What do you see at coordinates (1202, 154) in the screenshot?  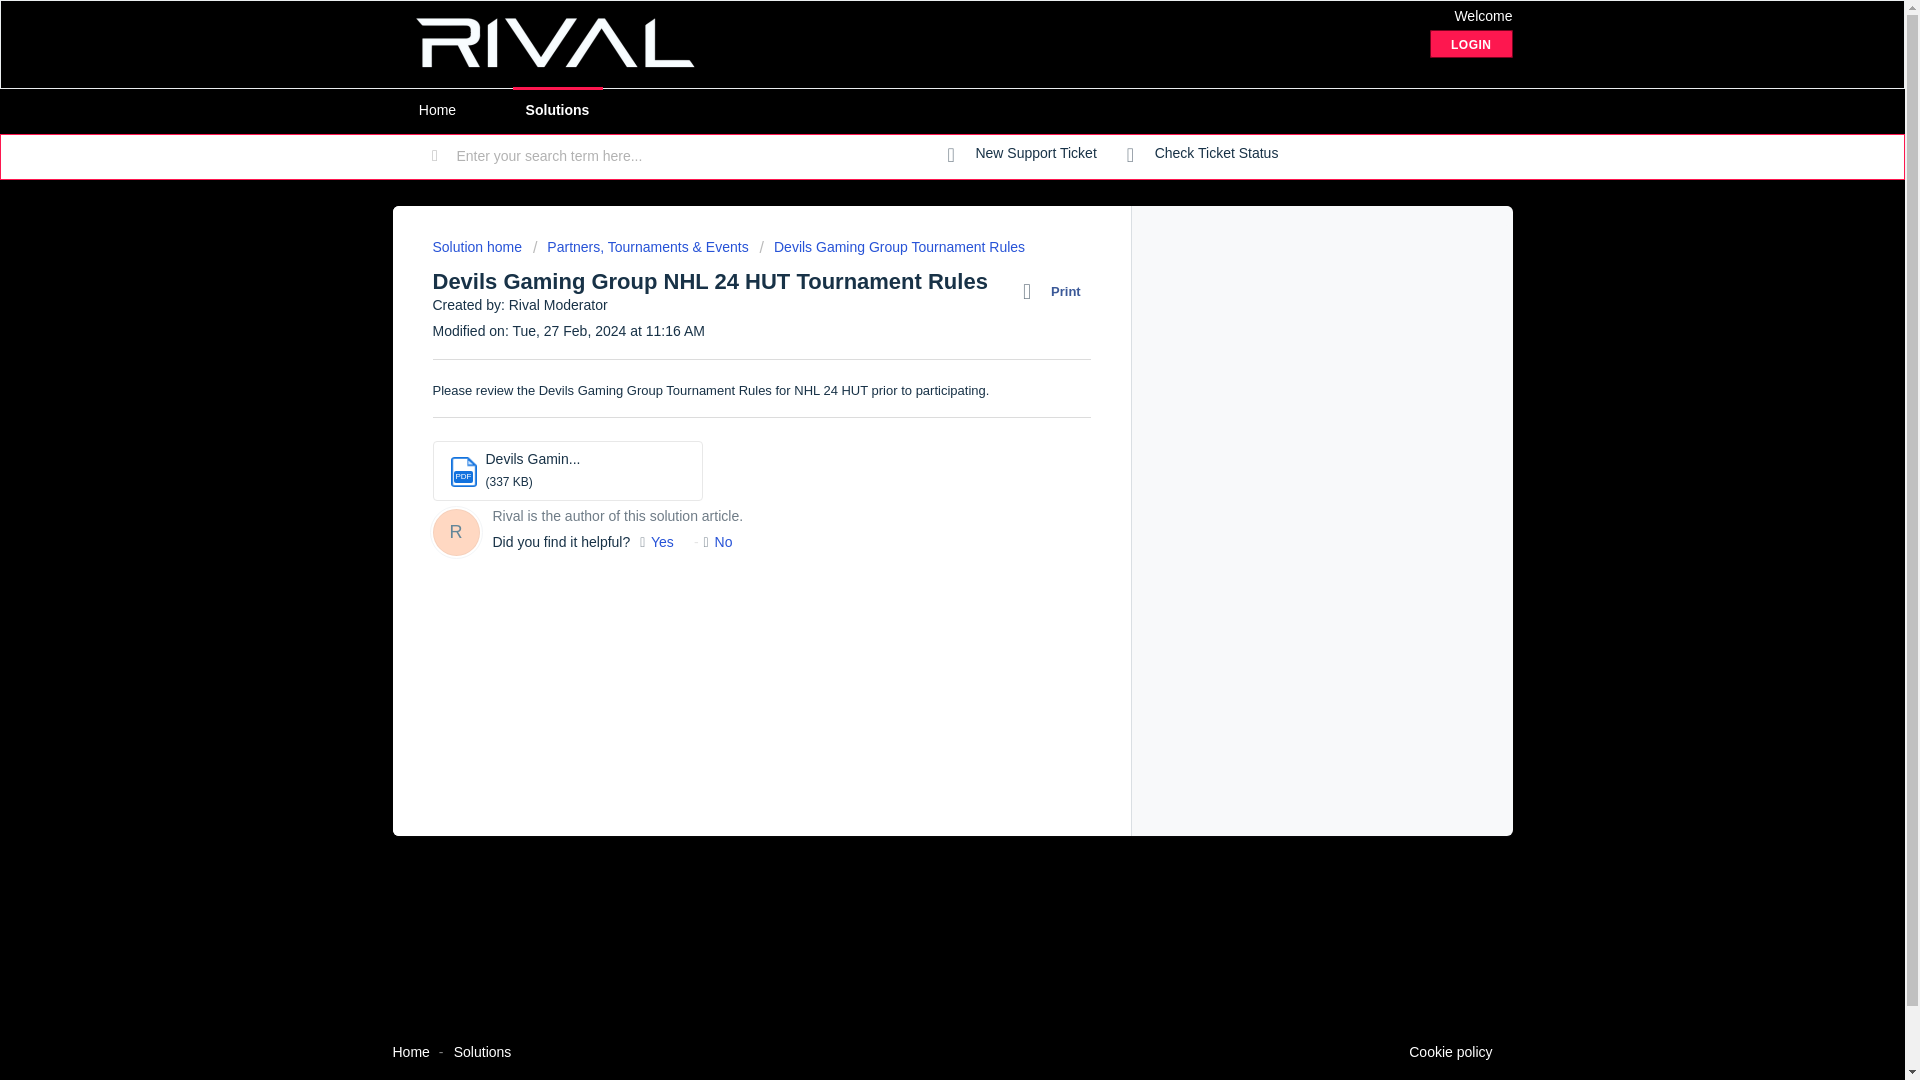 I see `Check Ticket Status` at bounding box center [1202, 154].